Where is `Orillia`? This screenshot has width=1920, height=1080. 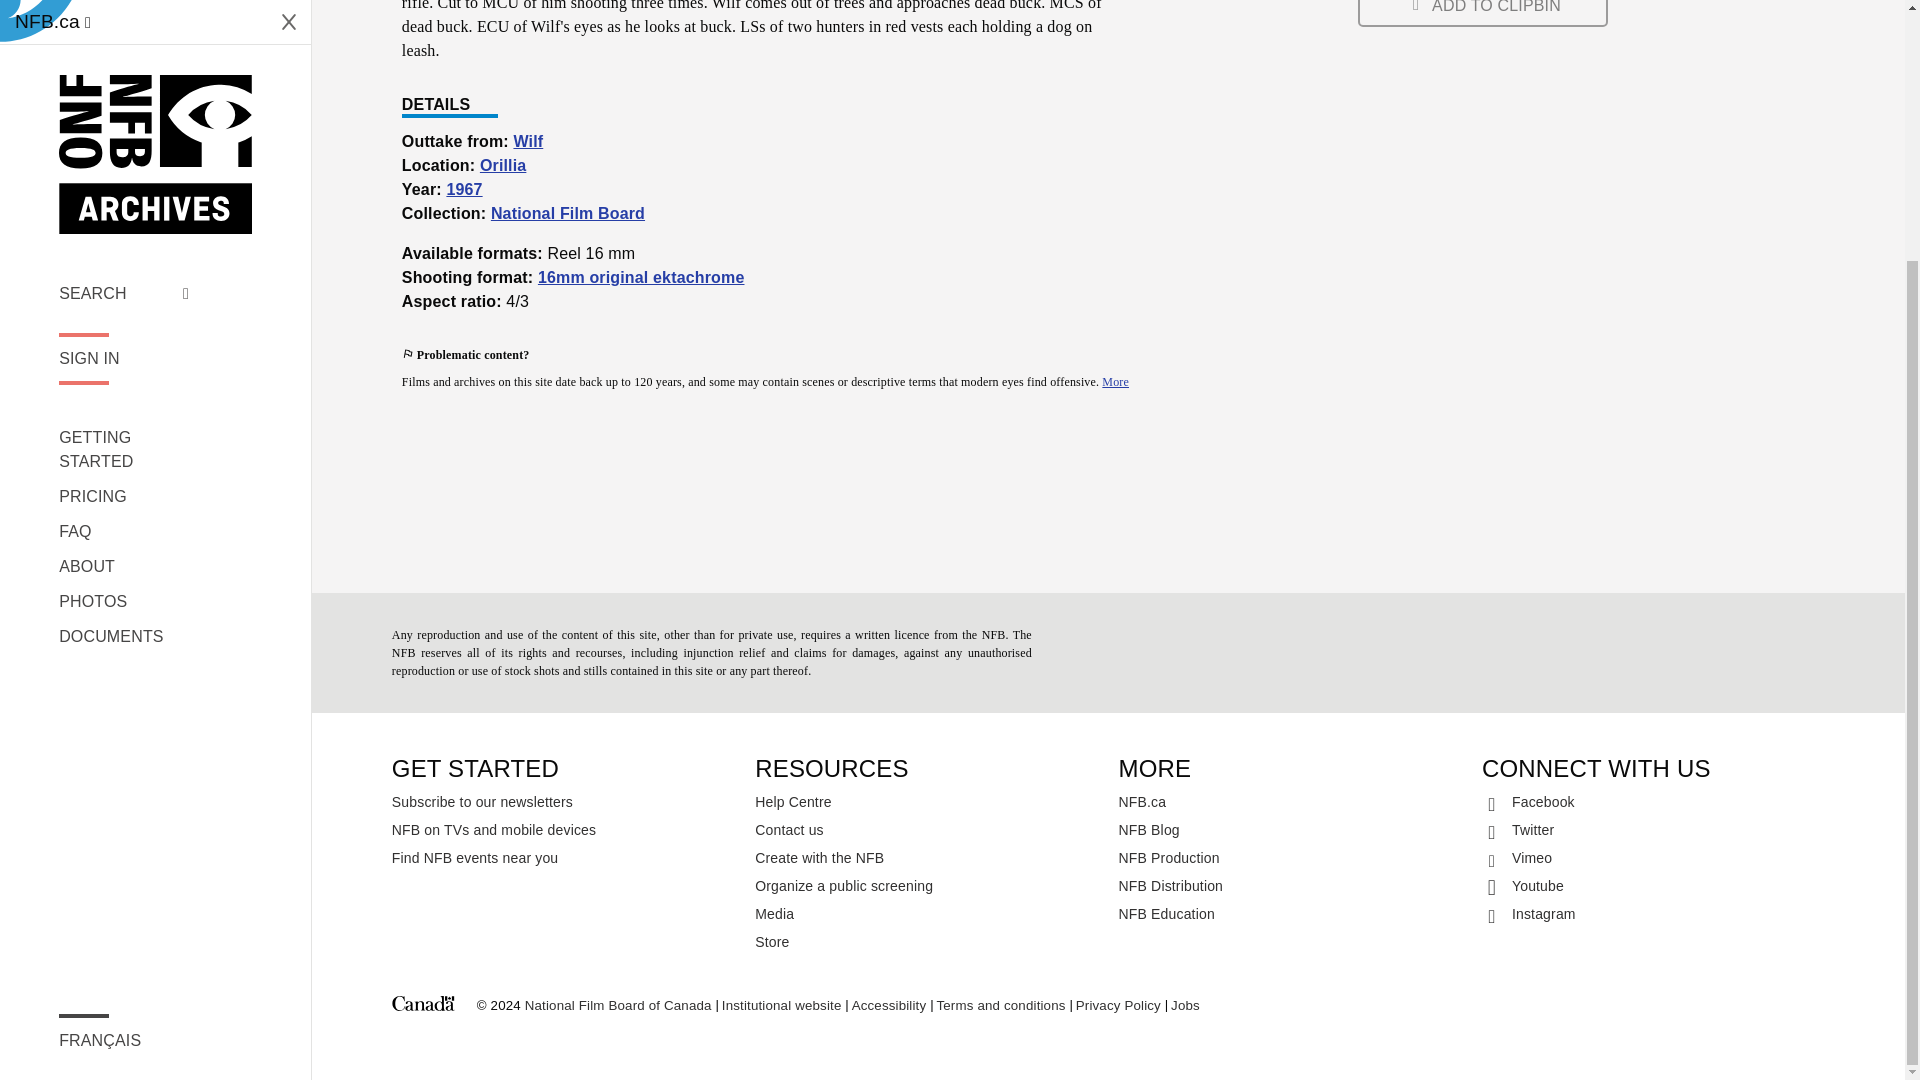 Orillia is located at coordinates (503, 164).